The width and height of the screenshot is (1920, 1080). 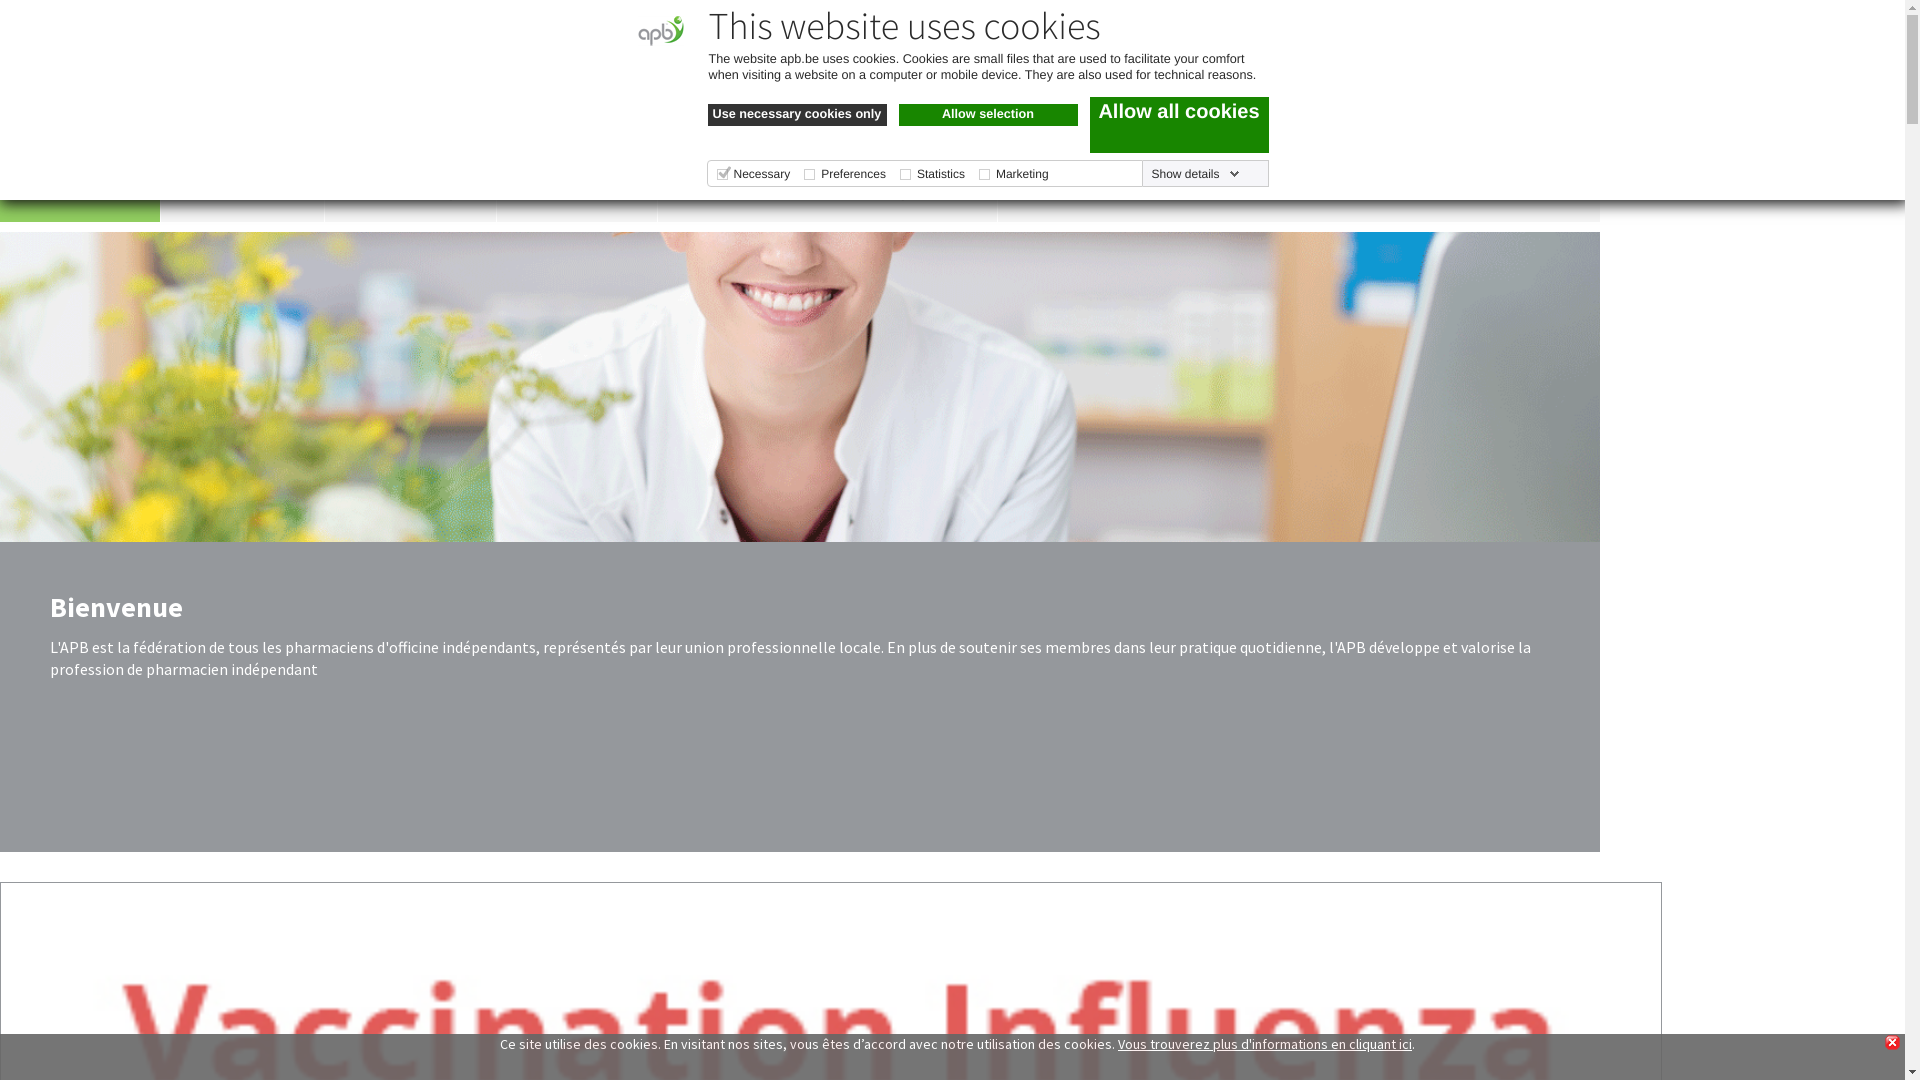 What do you see at coordinates (1892, 1042) in the screenshot?
I see `Fermer` at bounding box center [1892, 1042].